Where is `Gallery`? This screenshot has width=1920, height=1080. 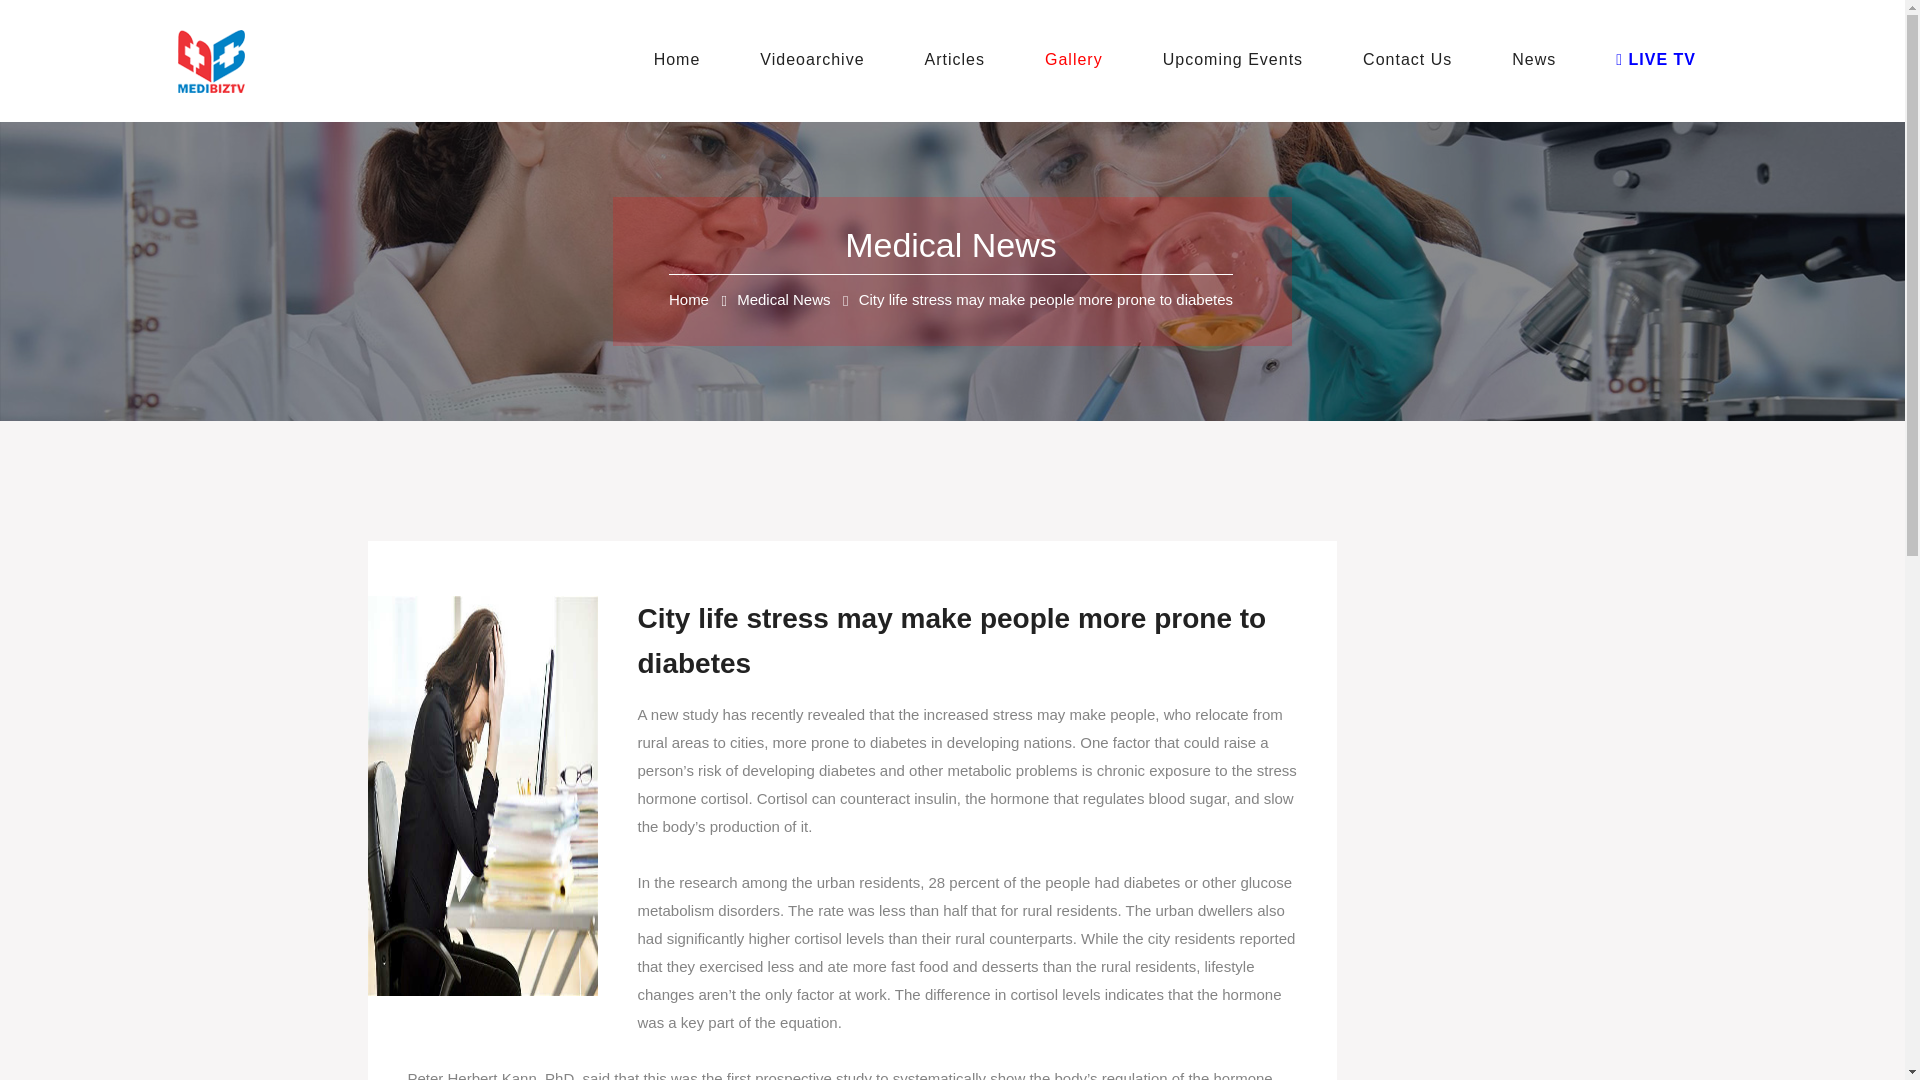 Gallery is located at coordinates (1082, 60).